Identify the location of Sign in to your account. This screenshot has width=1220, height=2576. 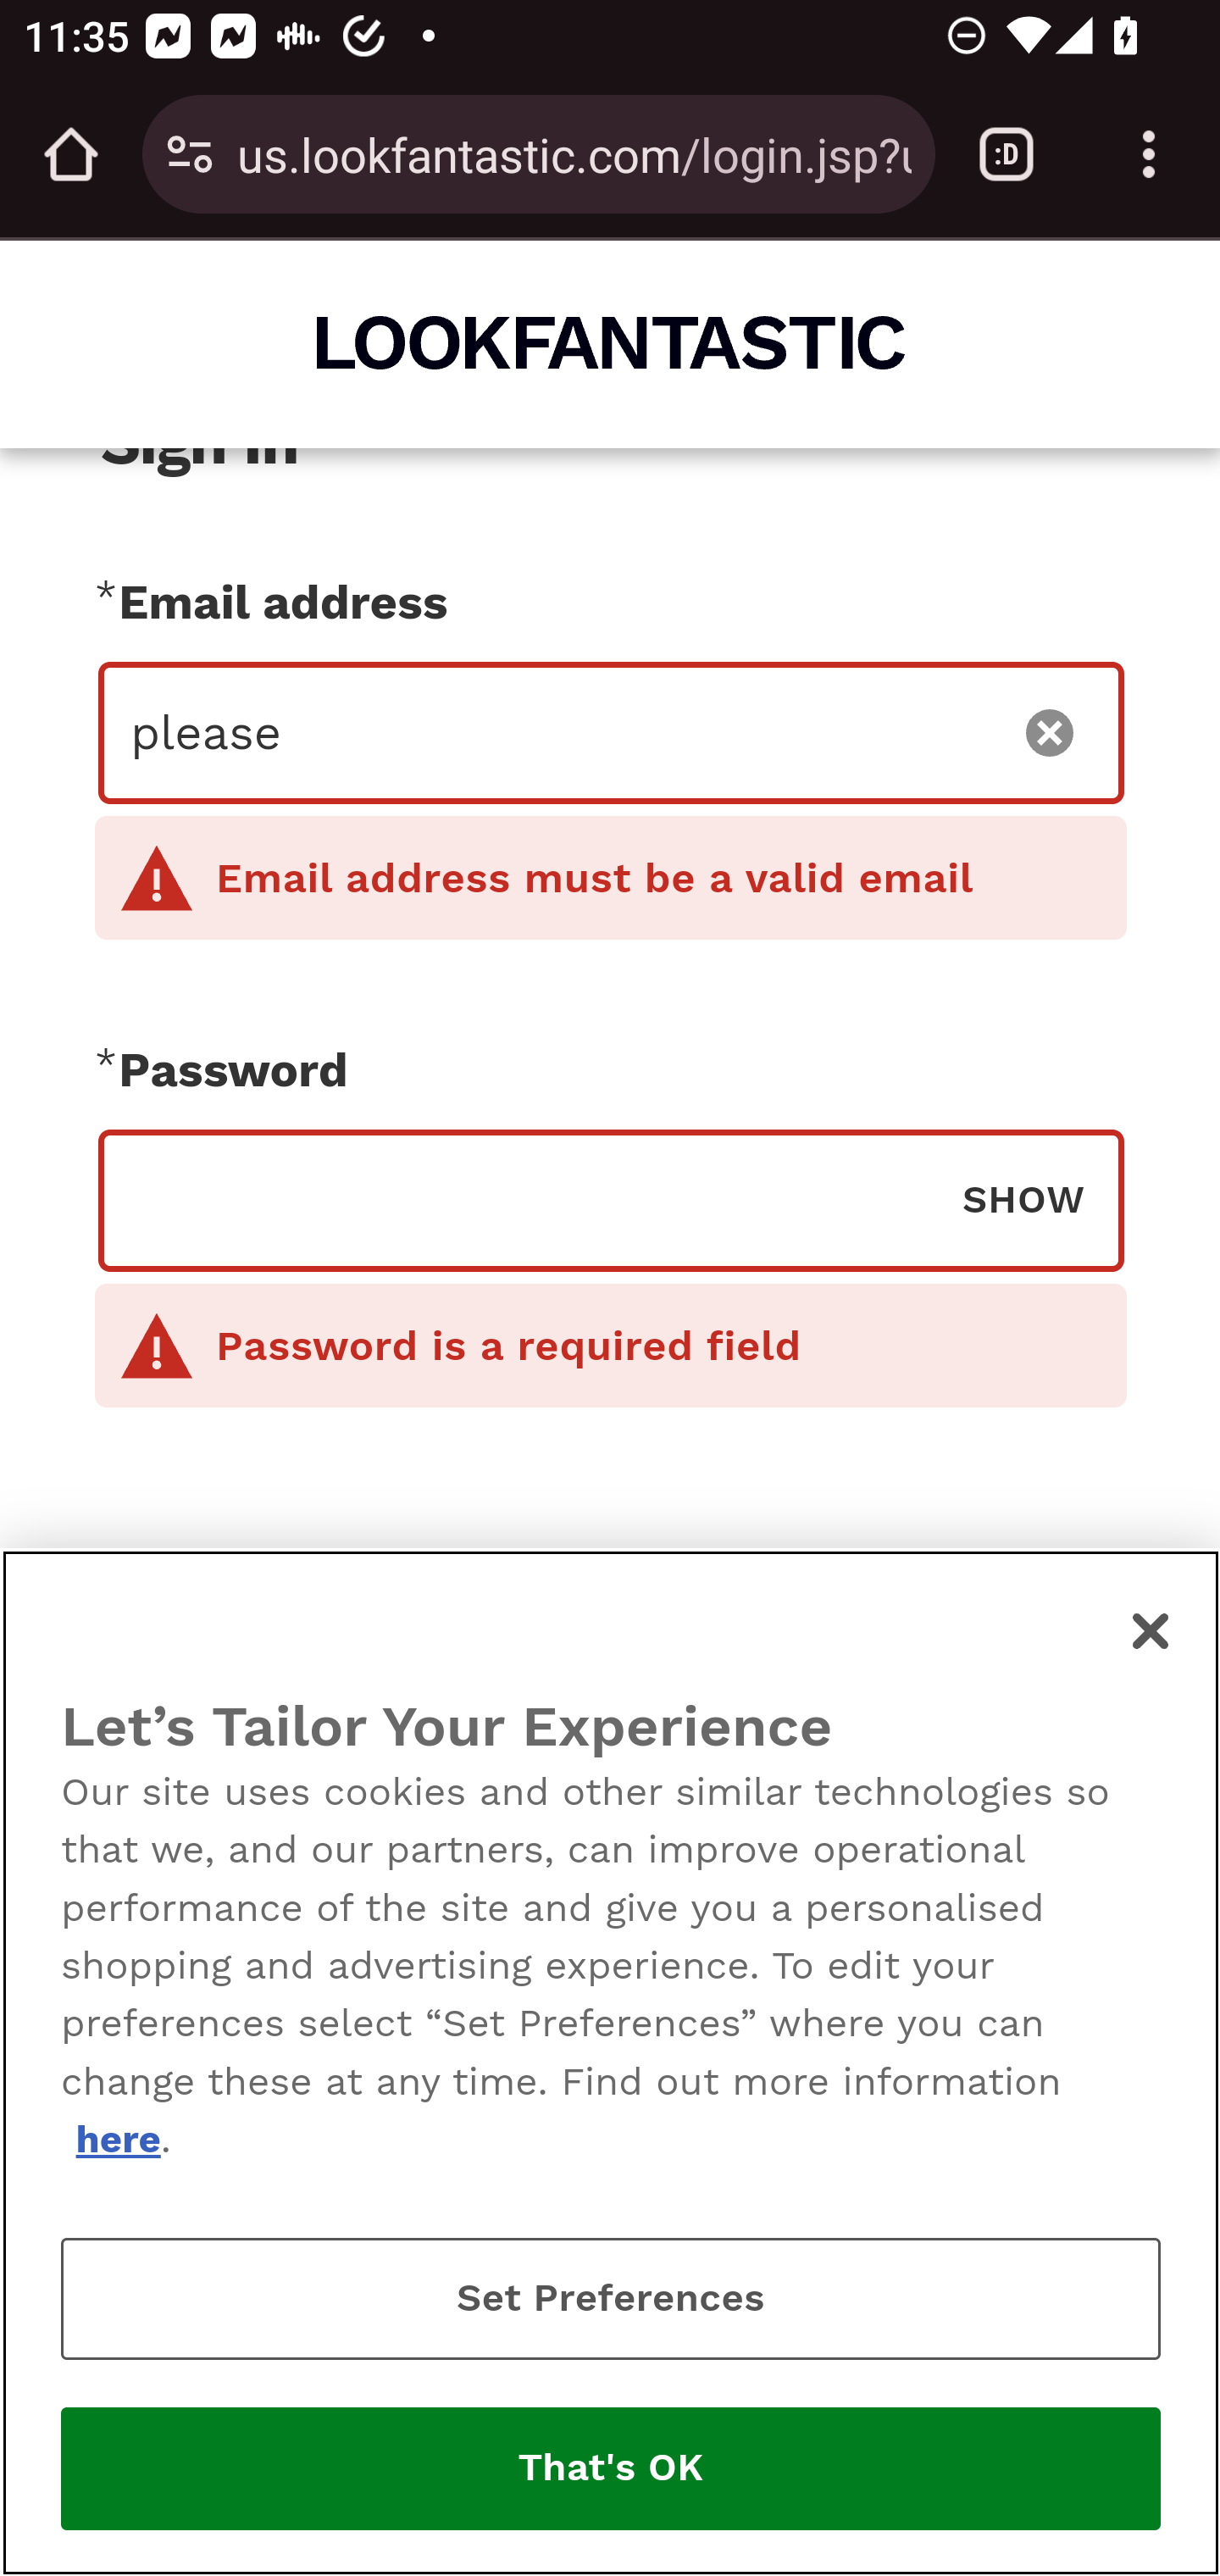
(611, 1759).